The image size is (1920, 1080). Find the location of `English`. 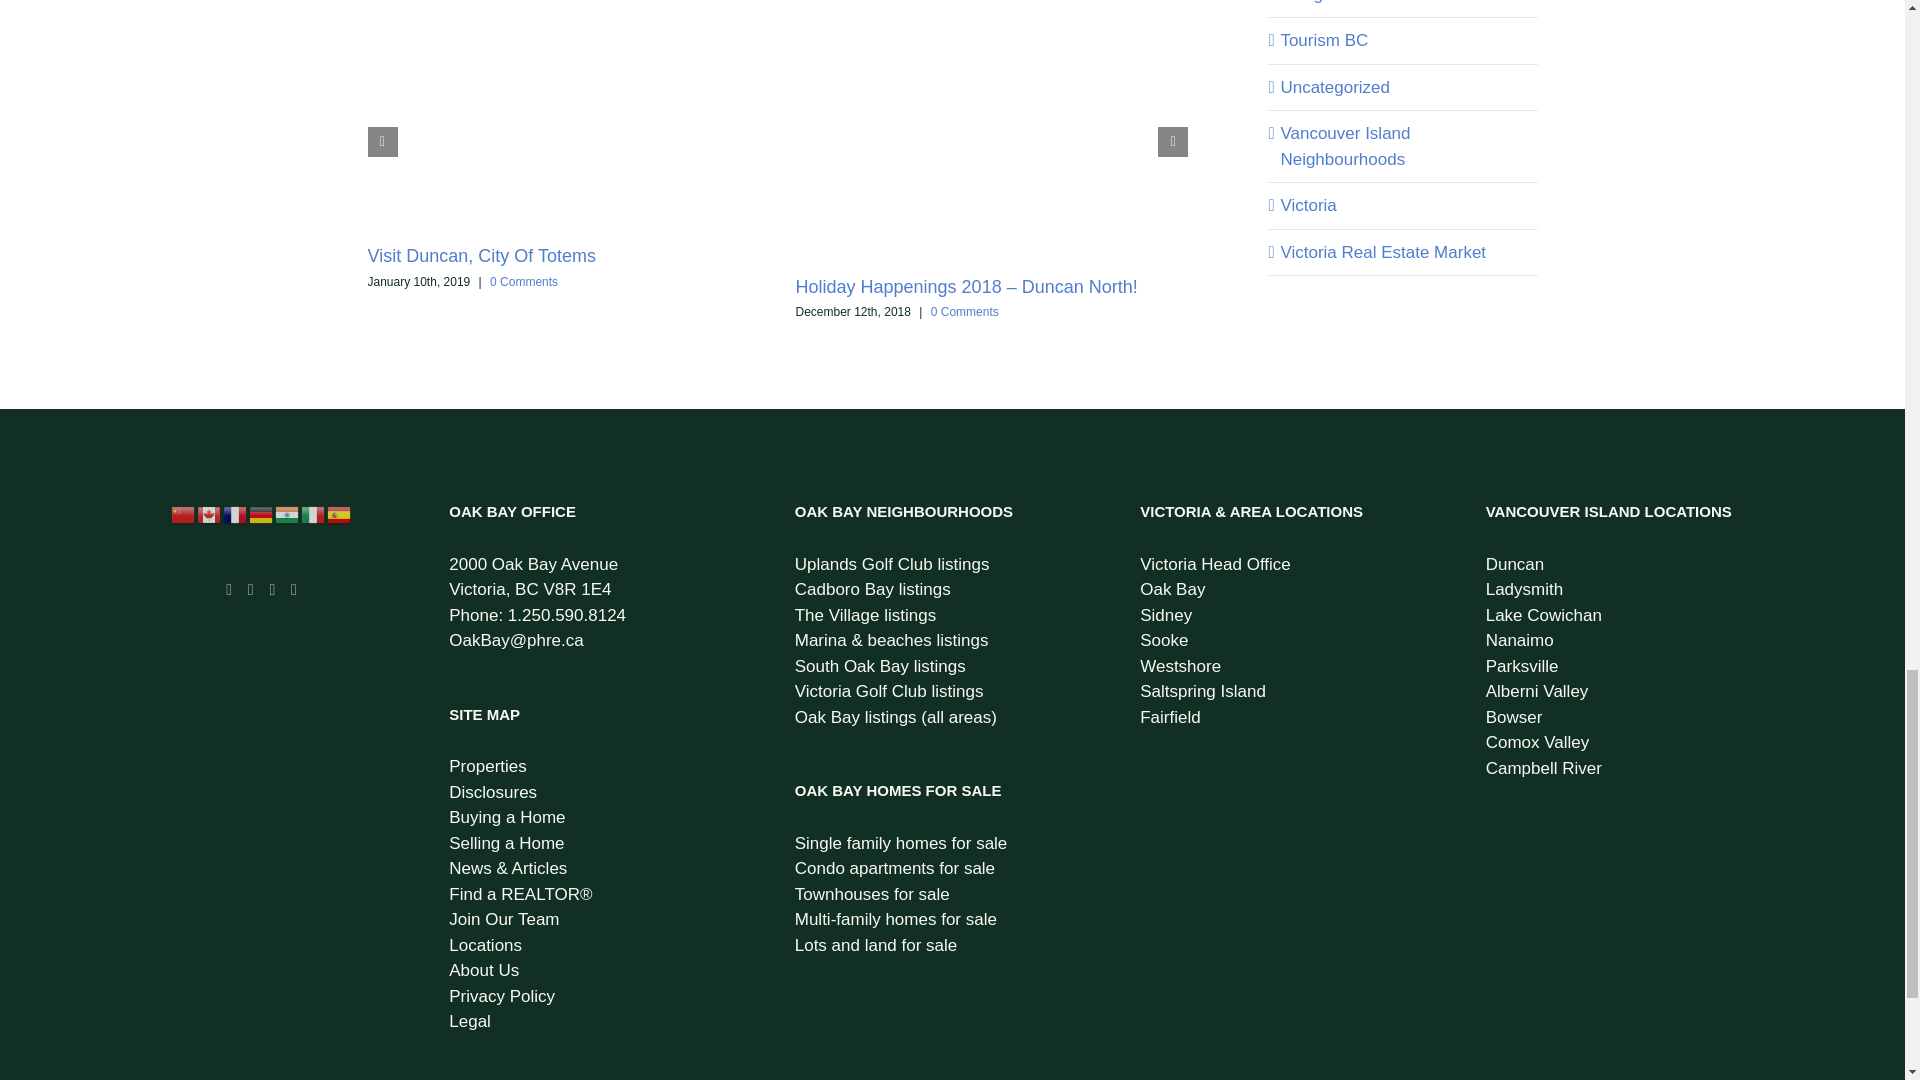

English is located at coordinates (210, 513).